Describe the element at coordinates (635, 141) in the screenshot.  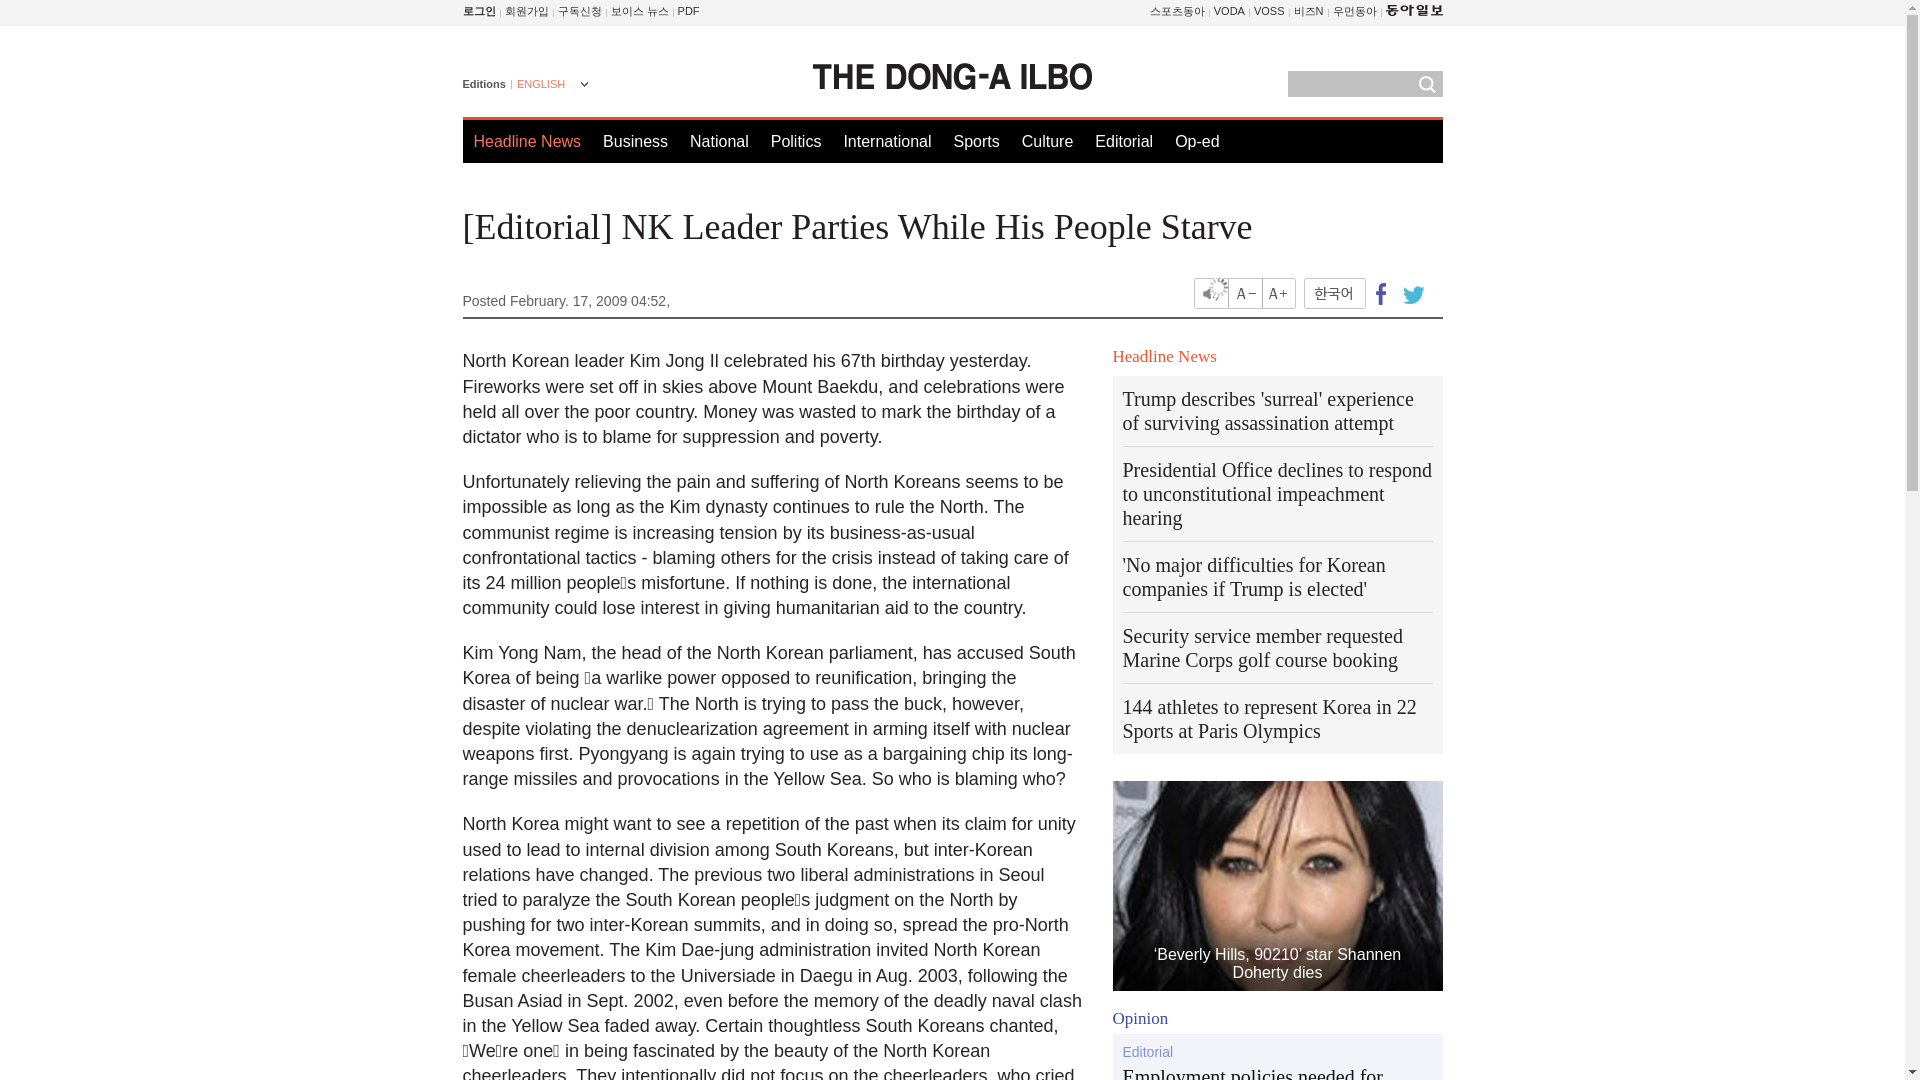
I see `Business` at that location.